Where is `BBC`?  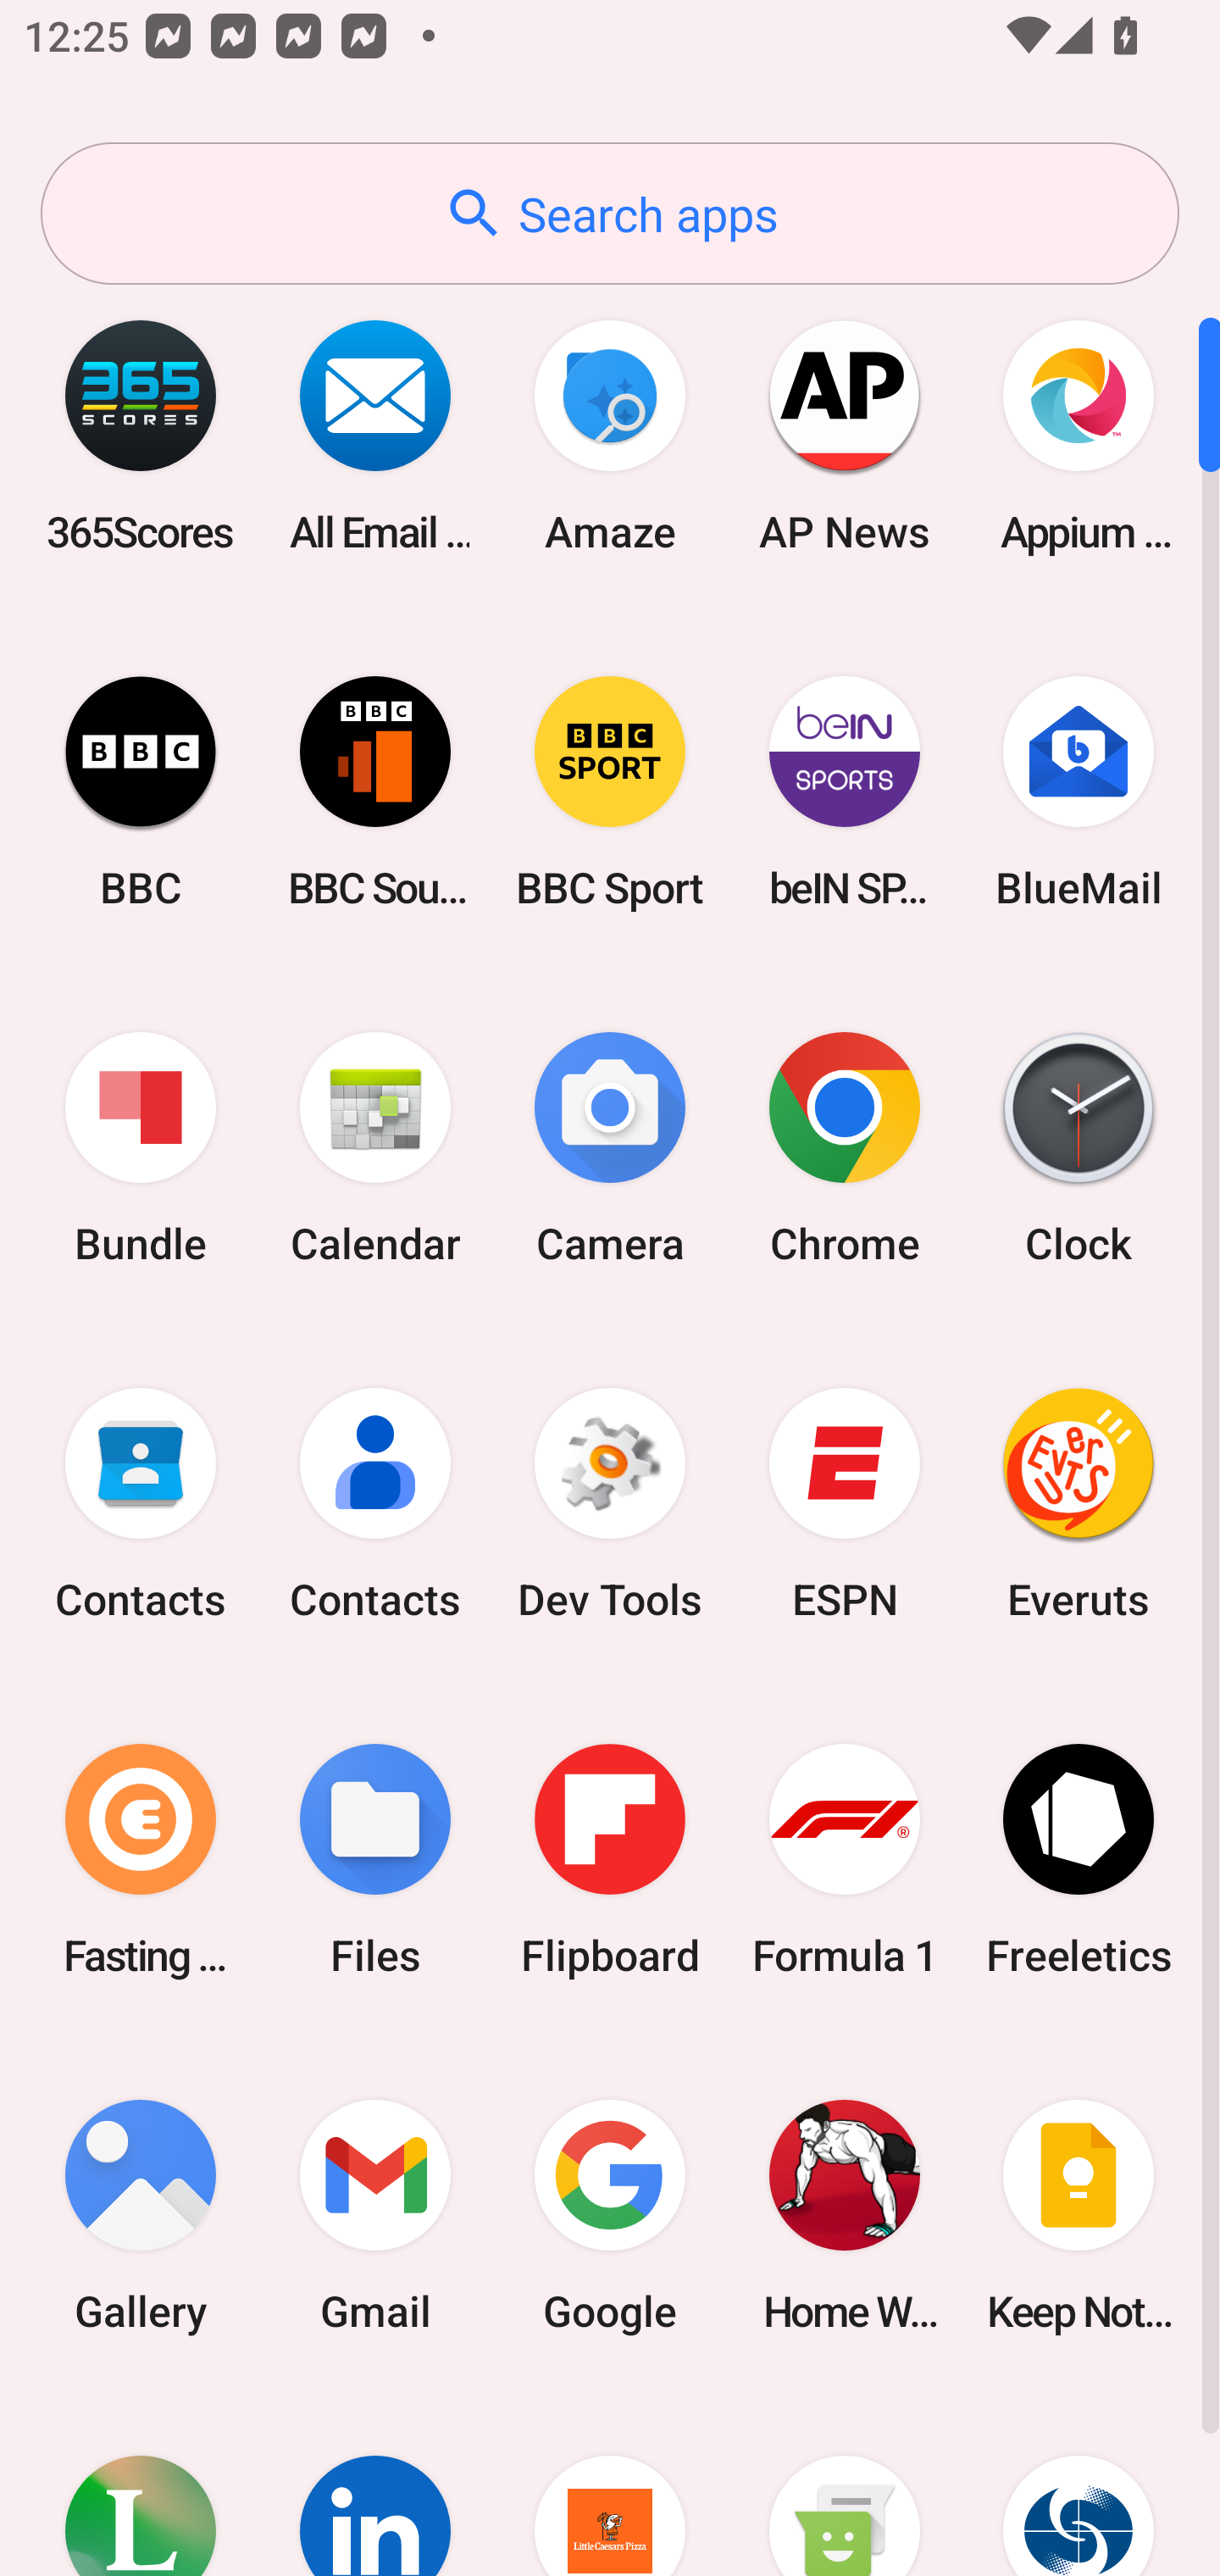 BBC is located at coordinates (141, 791).